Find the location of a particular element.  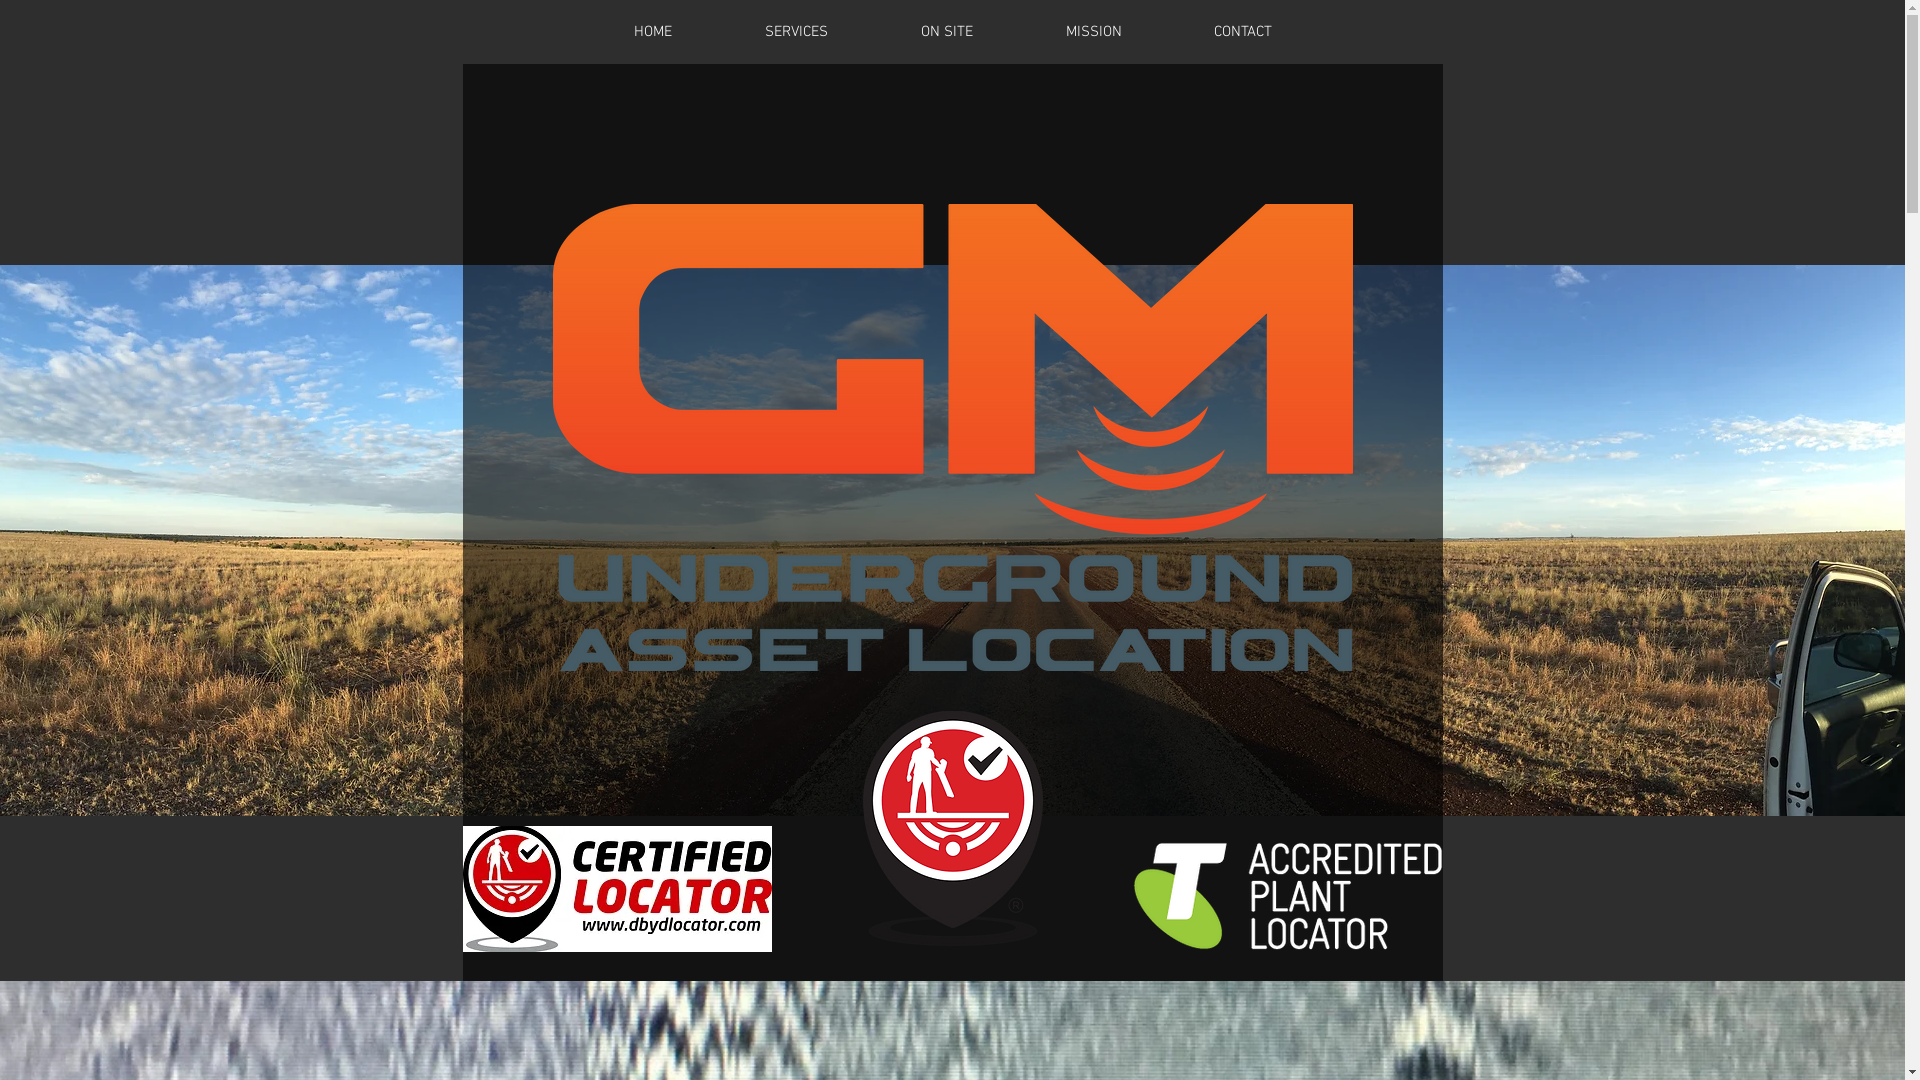

HOME is located at coordinates (654, 32).